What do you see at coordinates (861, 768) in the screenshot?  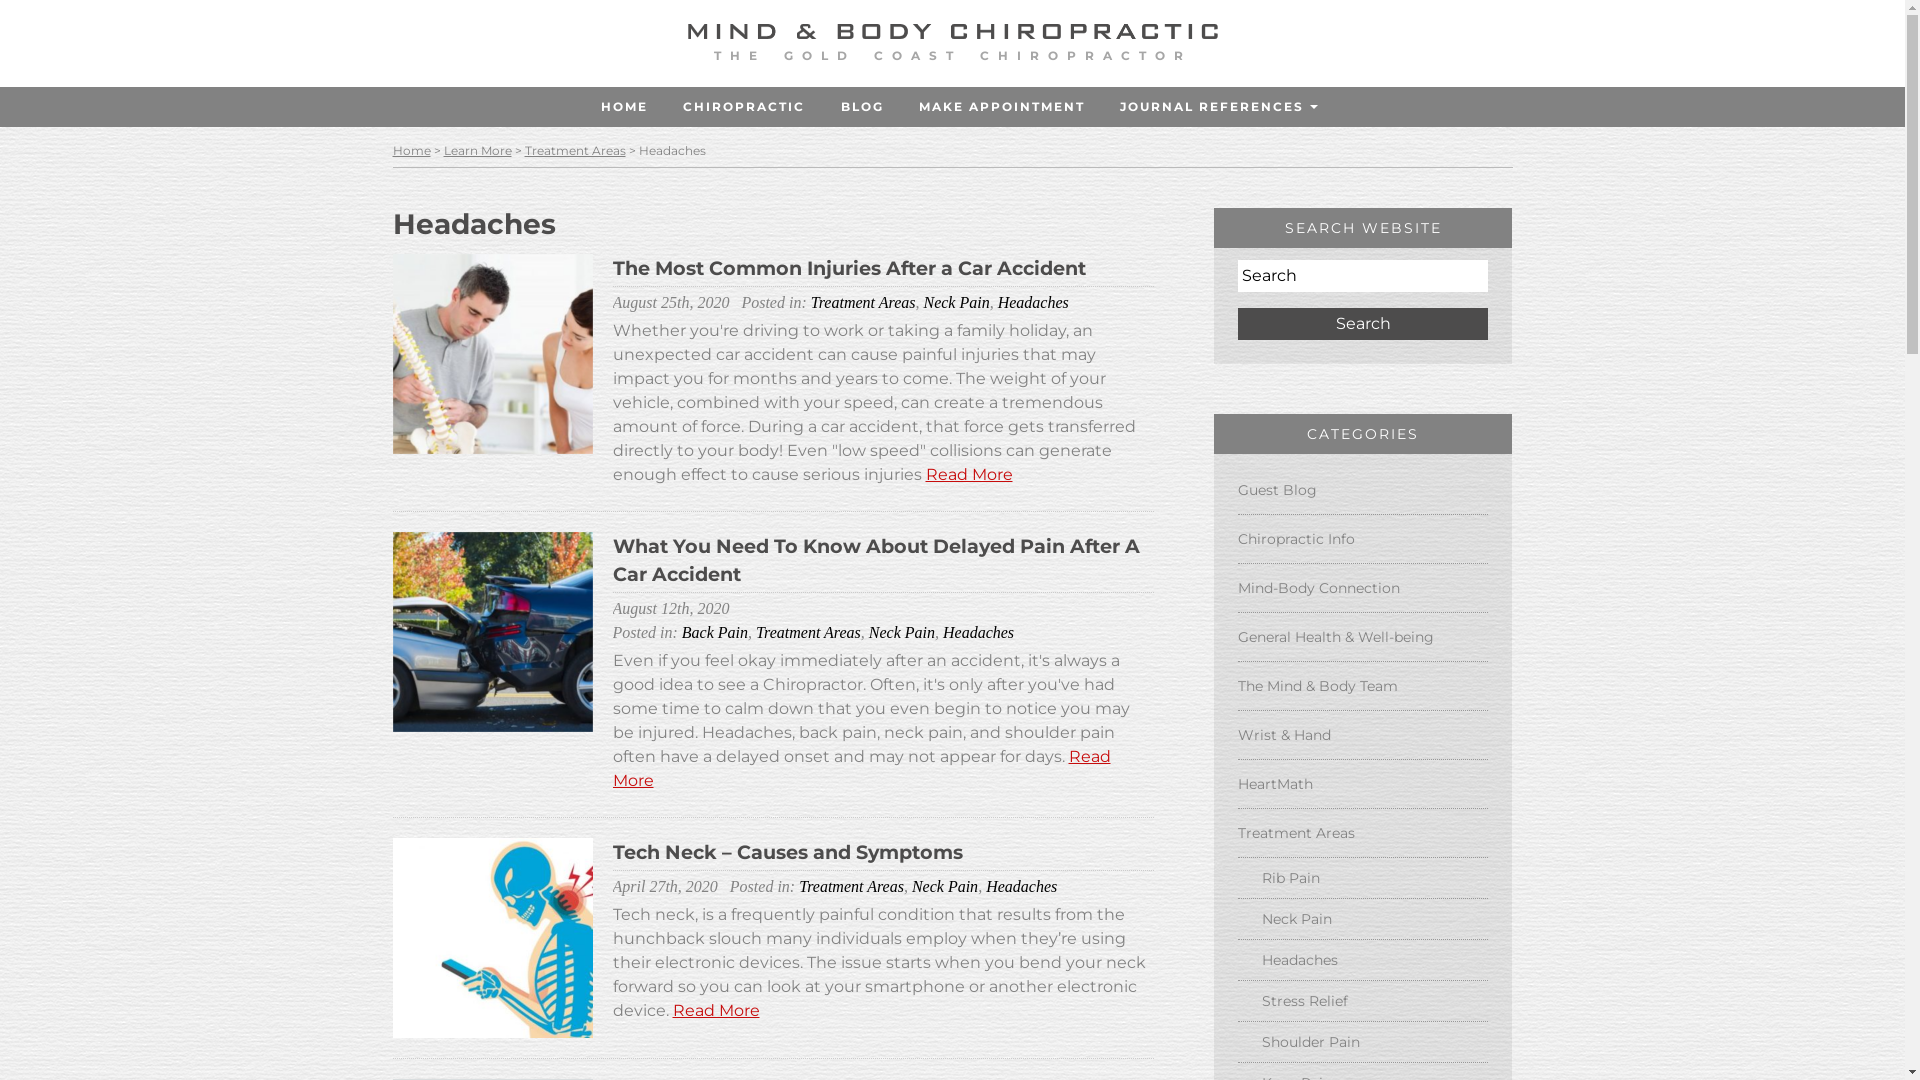 I see `Read More` at bounding box center [861, 768].